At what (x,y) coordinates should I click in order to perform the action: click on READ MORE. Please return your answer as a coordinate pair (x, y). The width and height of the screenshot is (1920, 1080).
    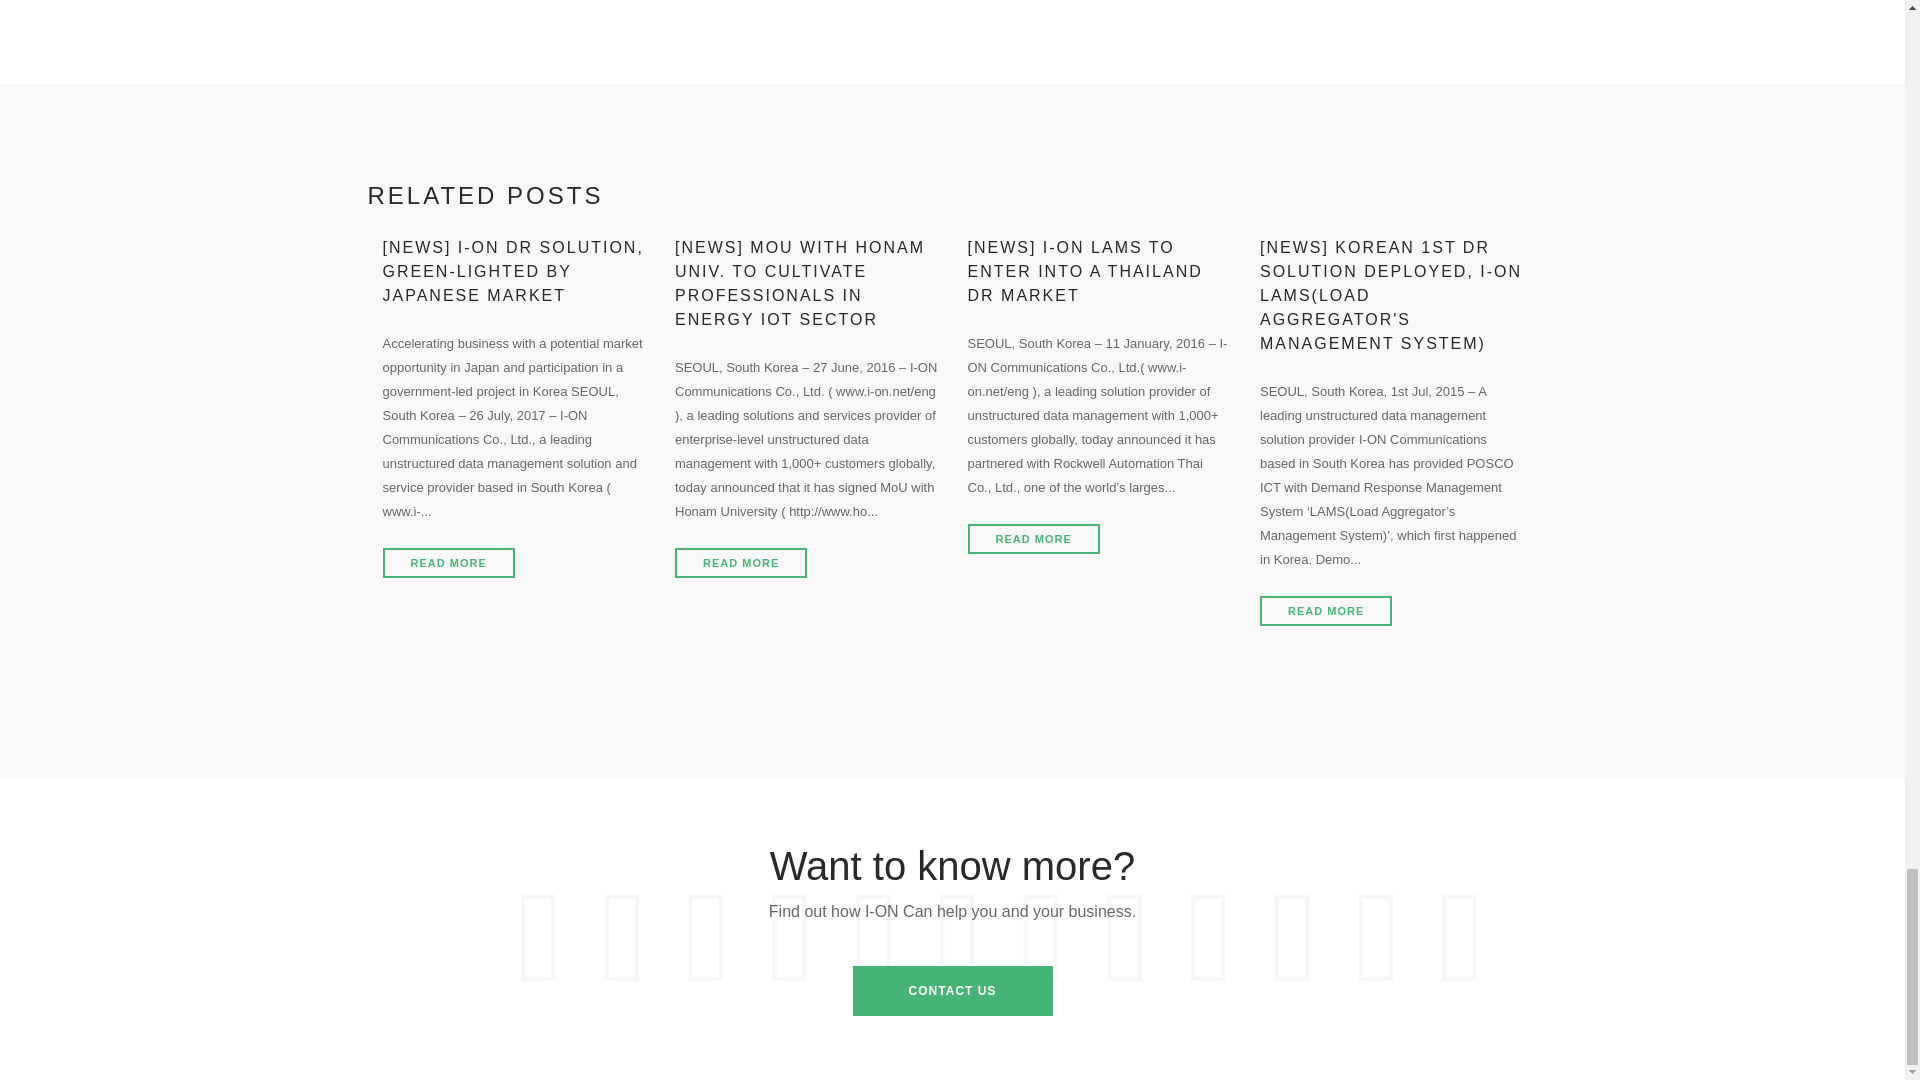
    Looking at the image, I should click on (1034, 538).